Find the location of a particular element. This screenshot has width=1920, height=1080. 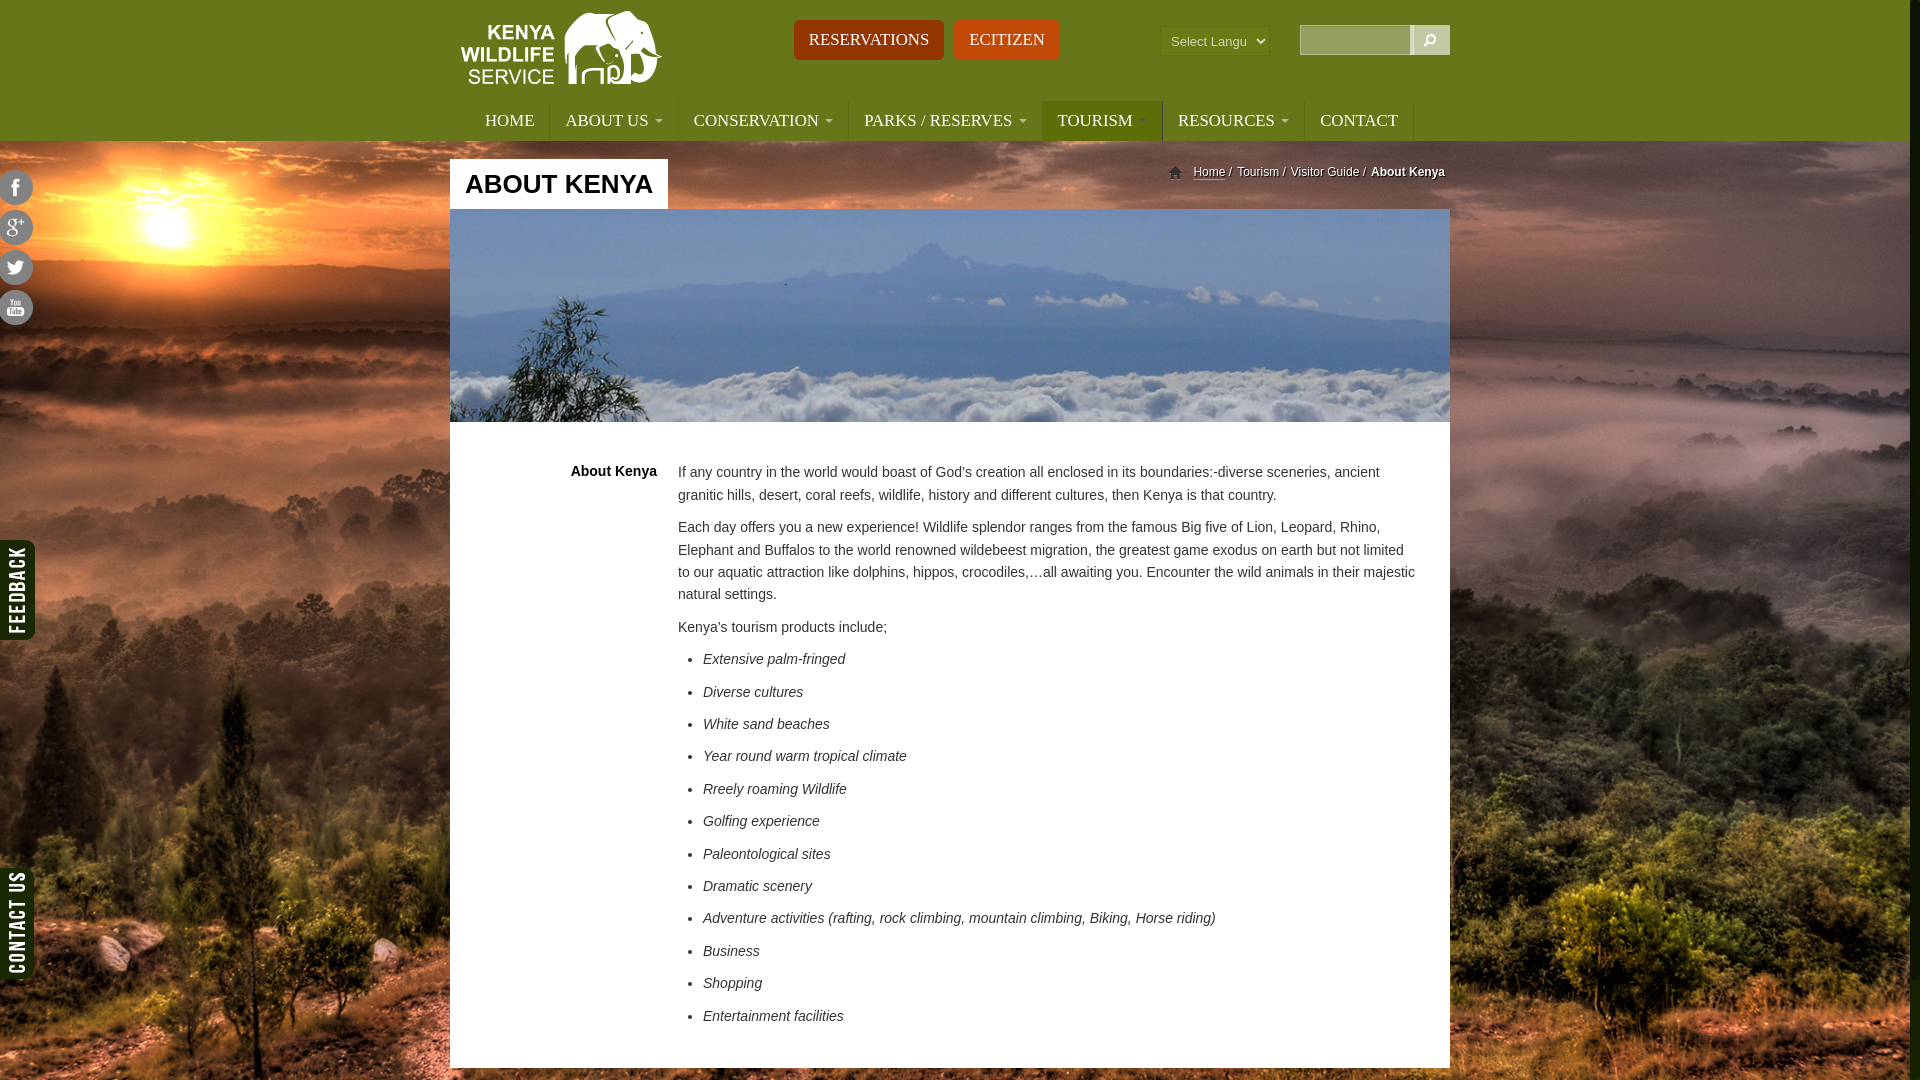

HOME is located at coordinates (510, 121).